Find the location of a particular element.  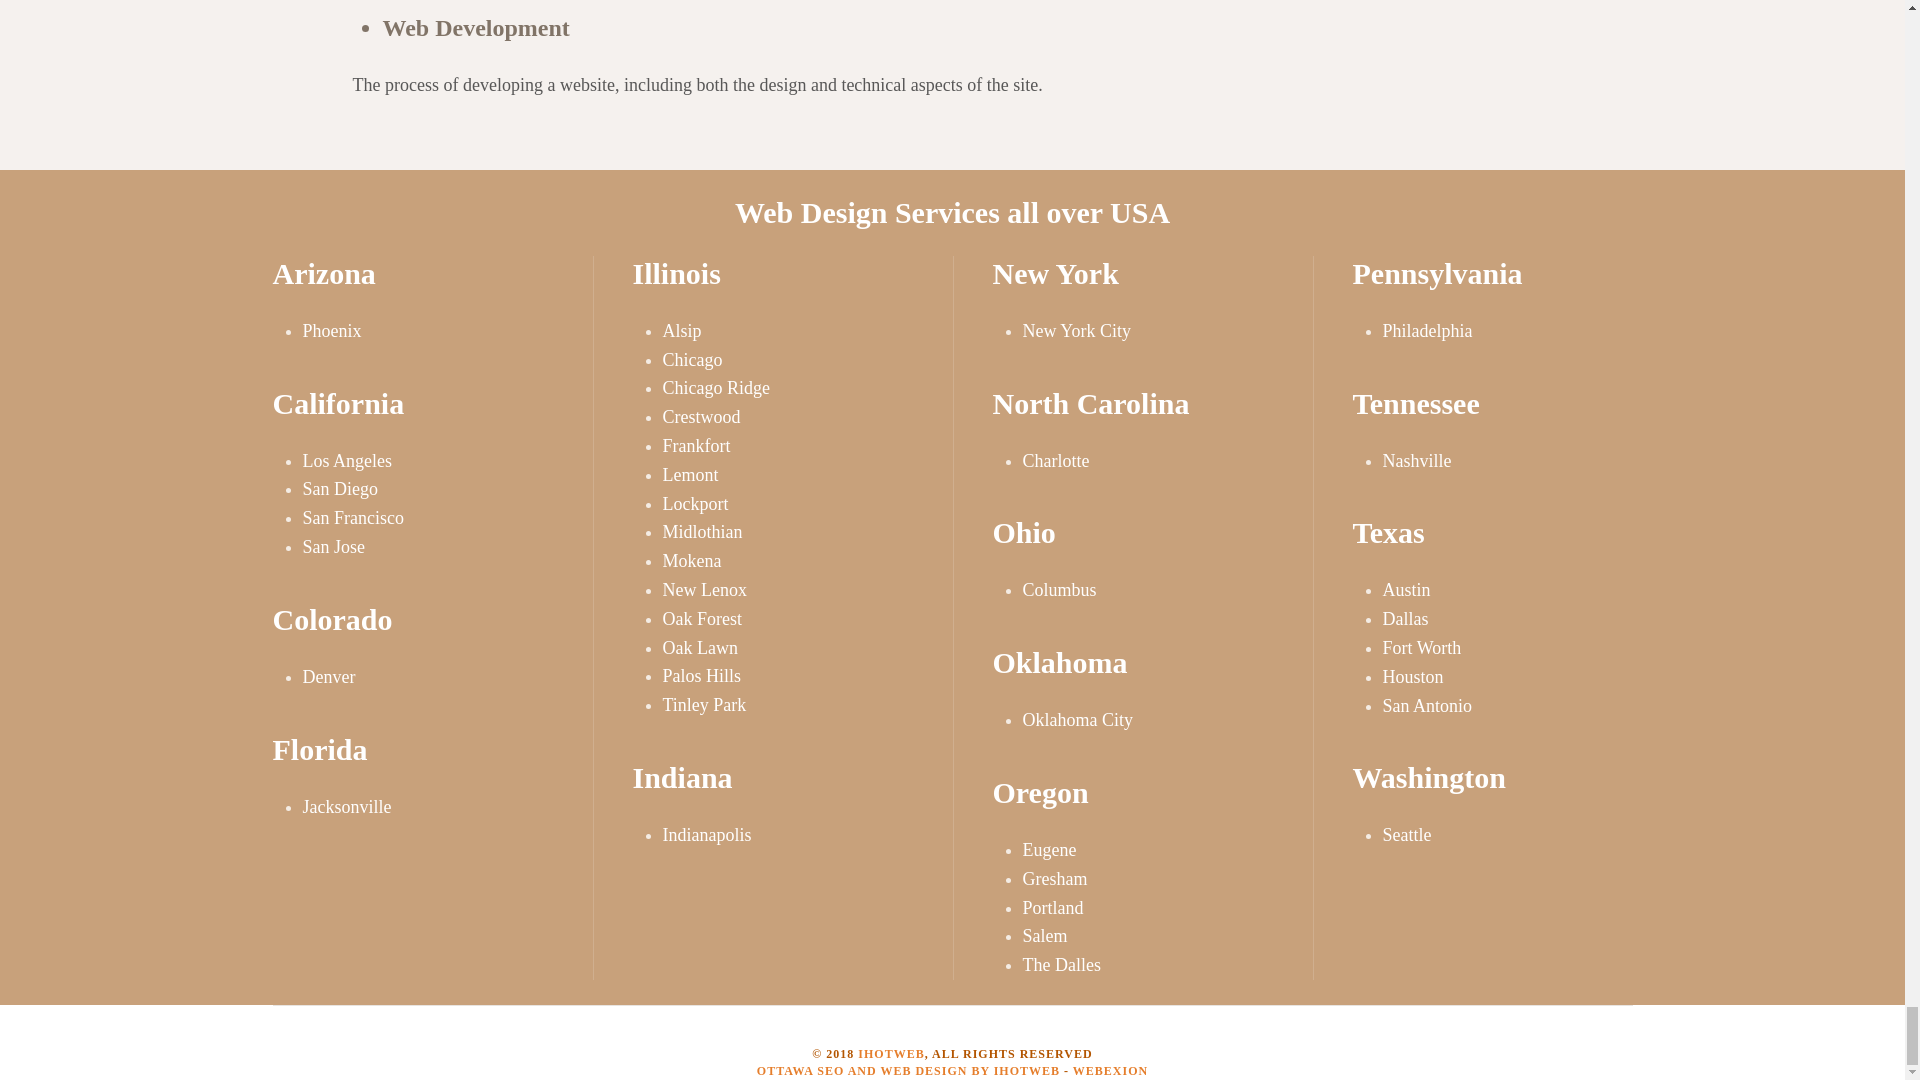

Los Angeles is located at coordinates (346, 460).